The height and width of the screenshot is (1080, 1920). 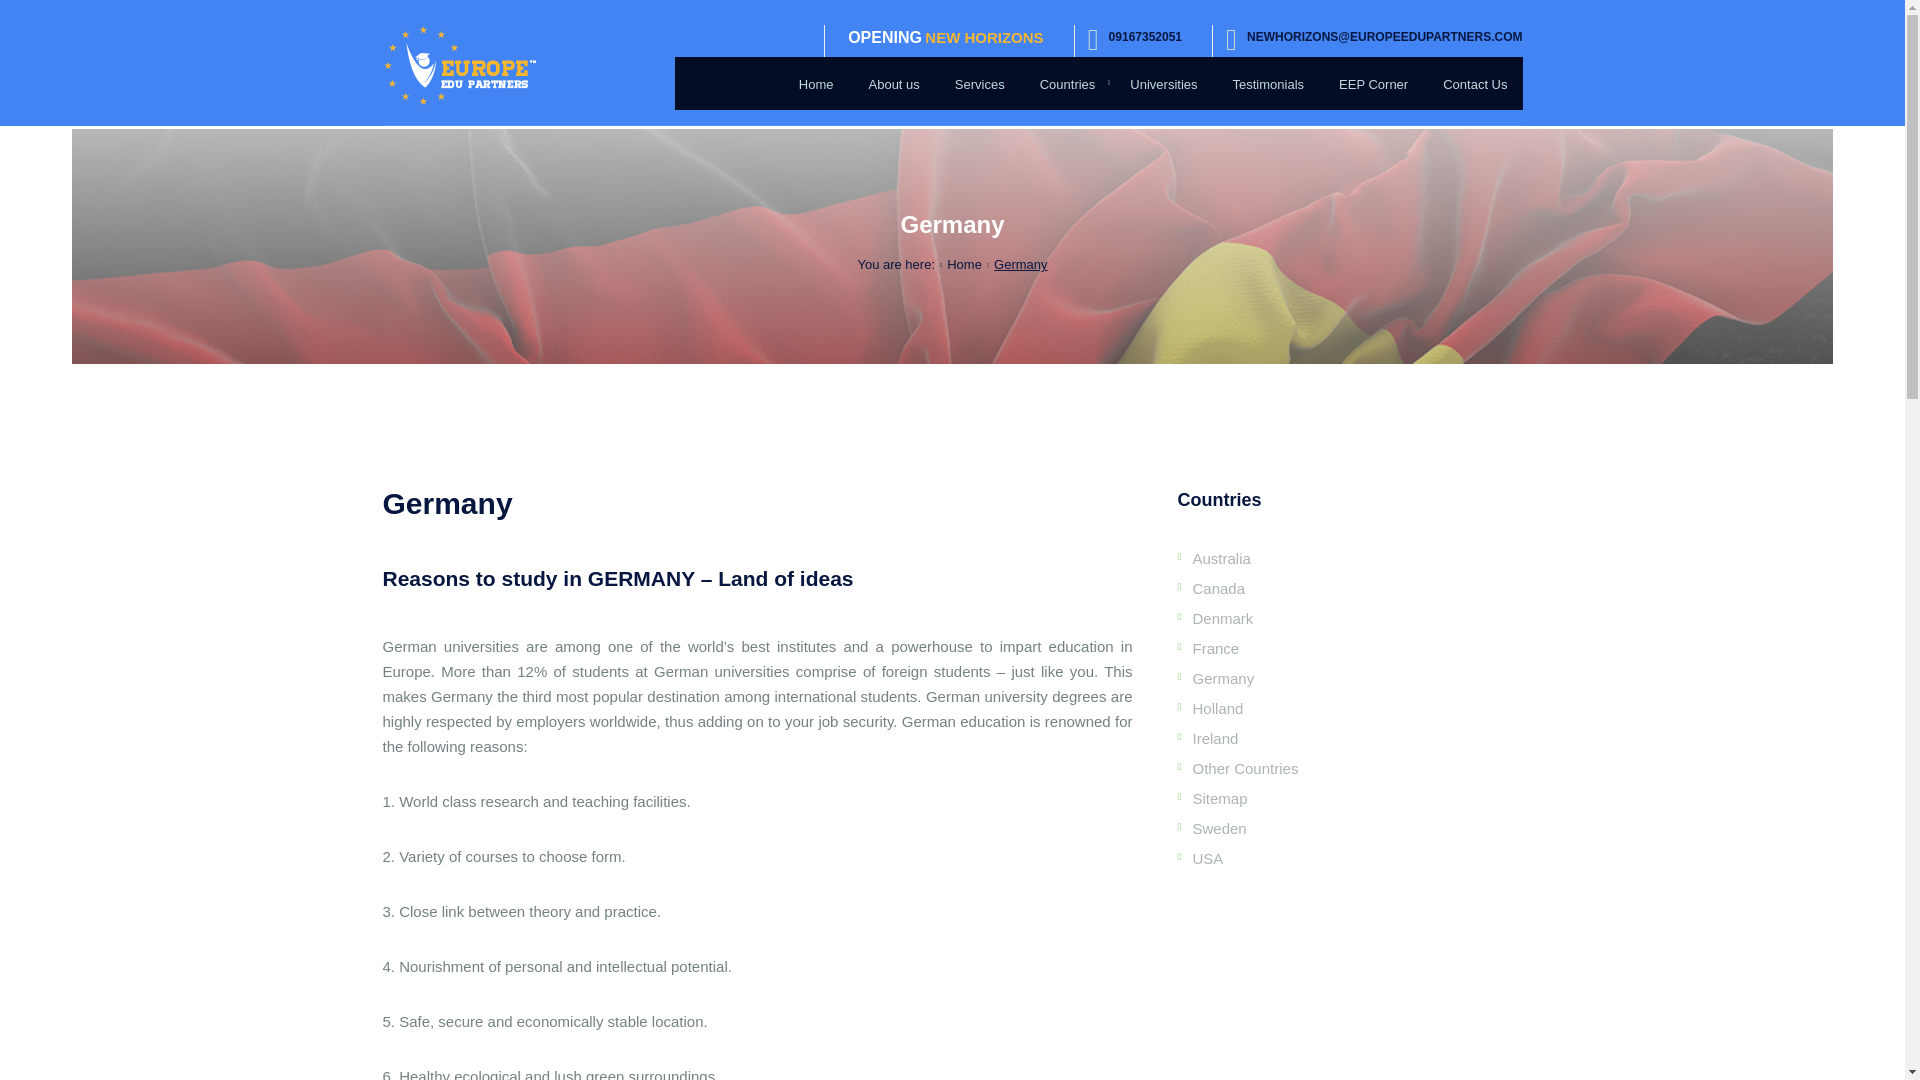 What do you see at coordinates (1276, 84) in the screenshot?
I see `Testimonials` at bounding box center [1276, 84].